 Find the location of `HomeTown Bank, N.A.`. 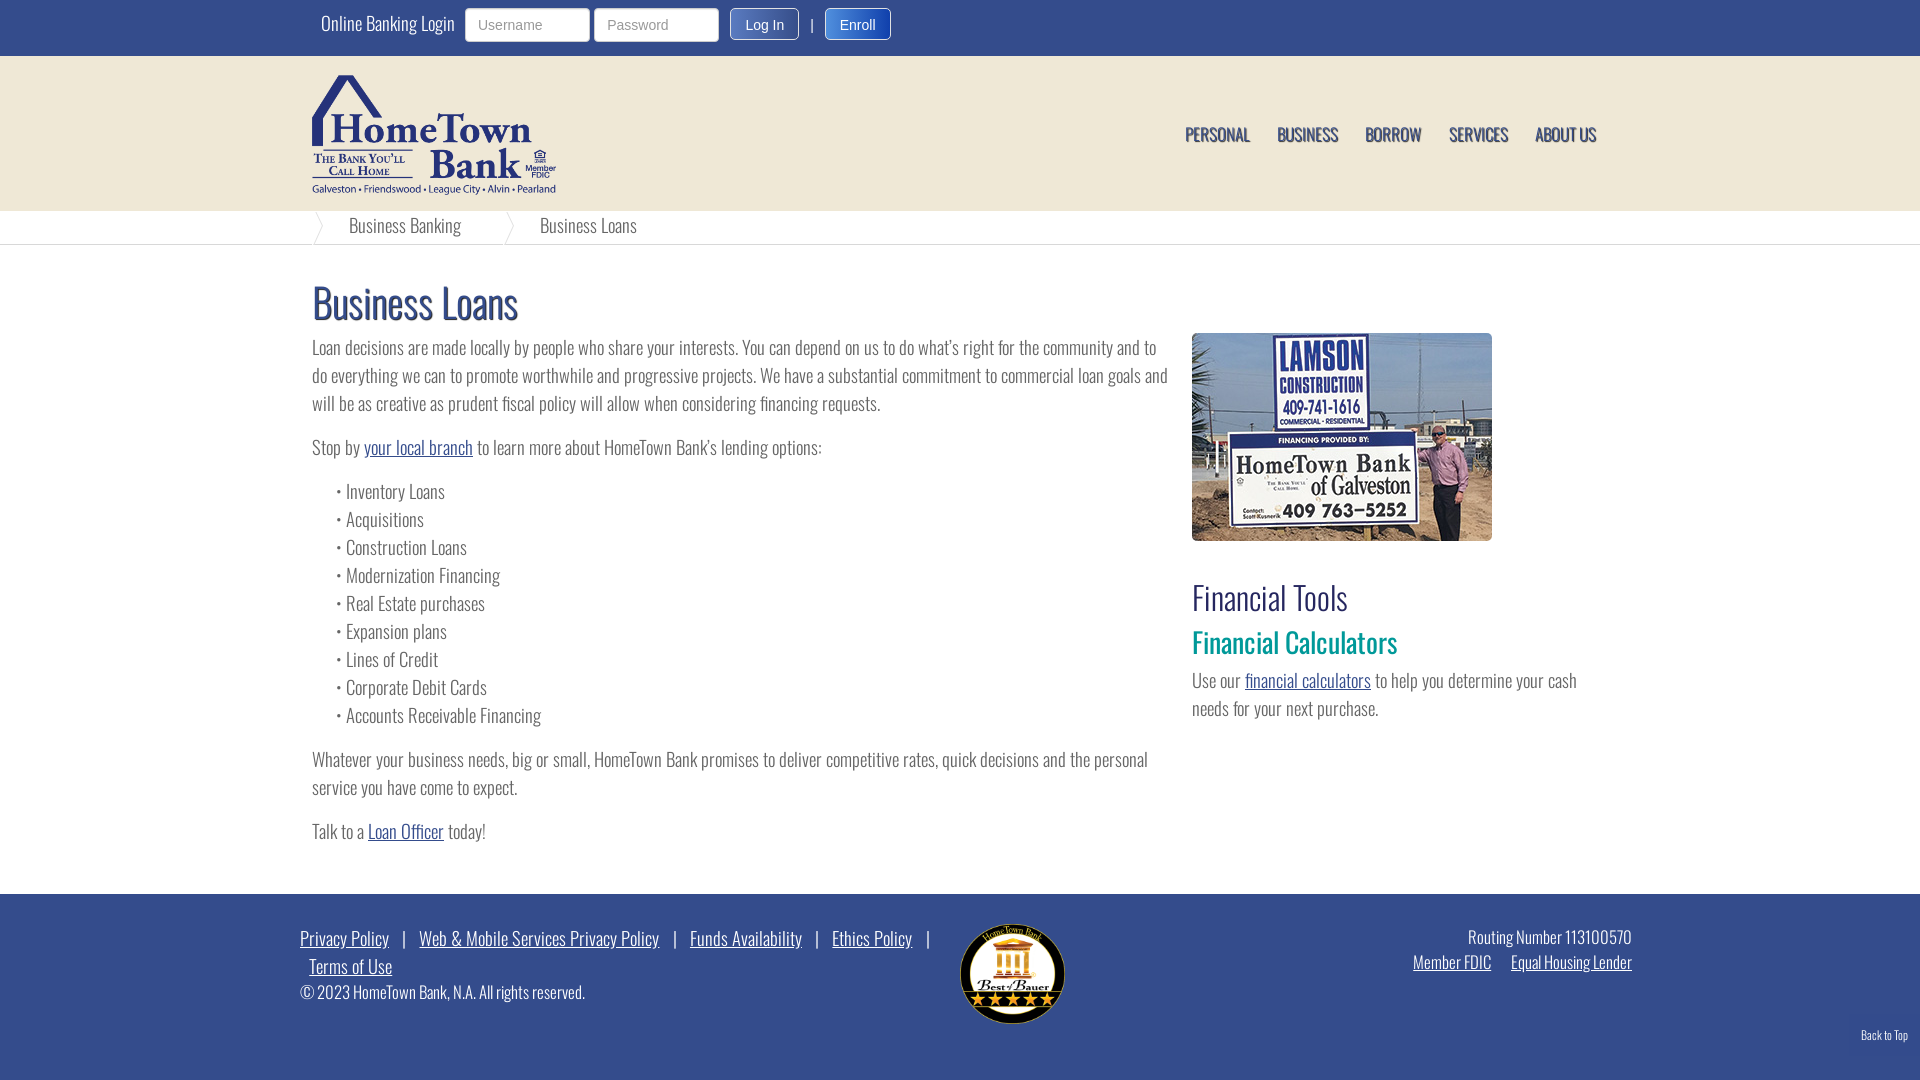

HomeTown Bank, N.A. is located at coordinates (474, 135).